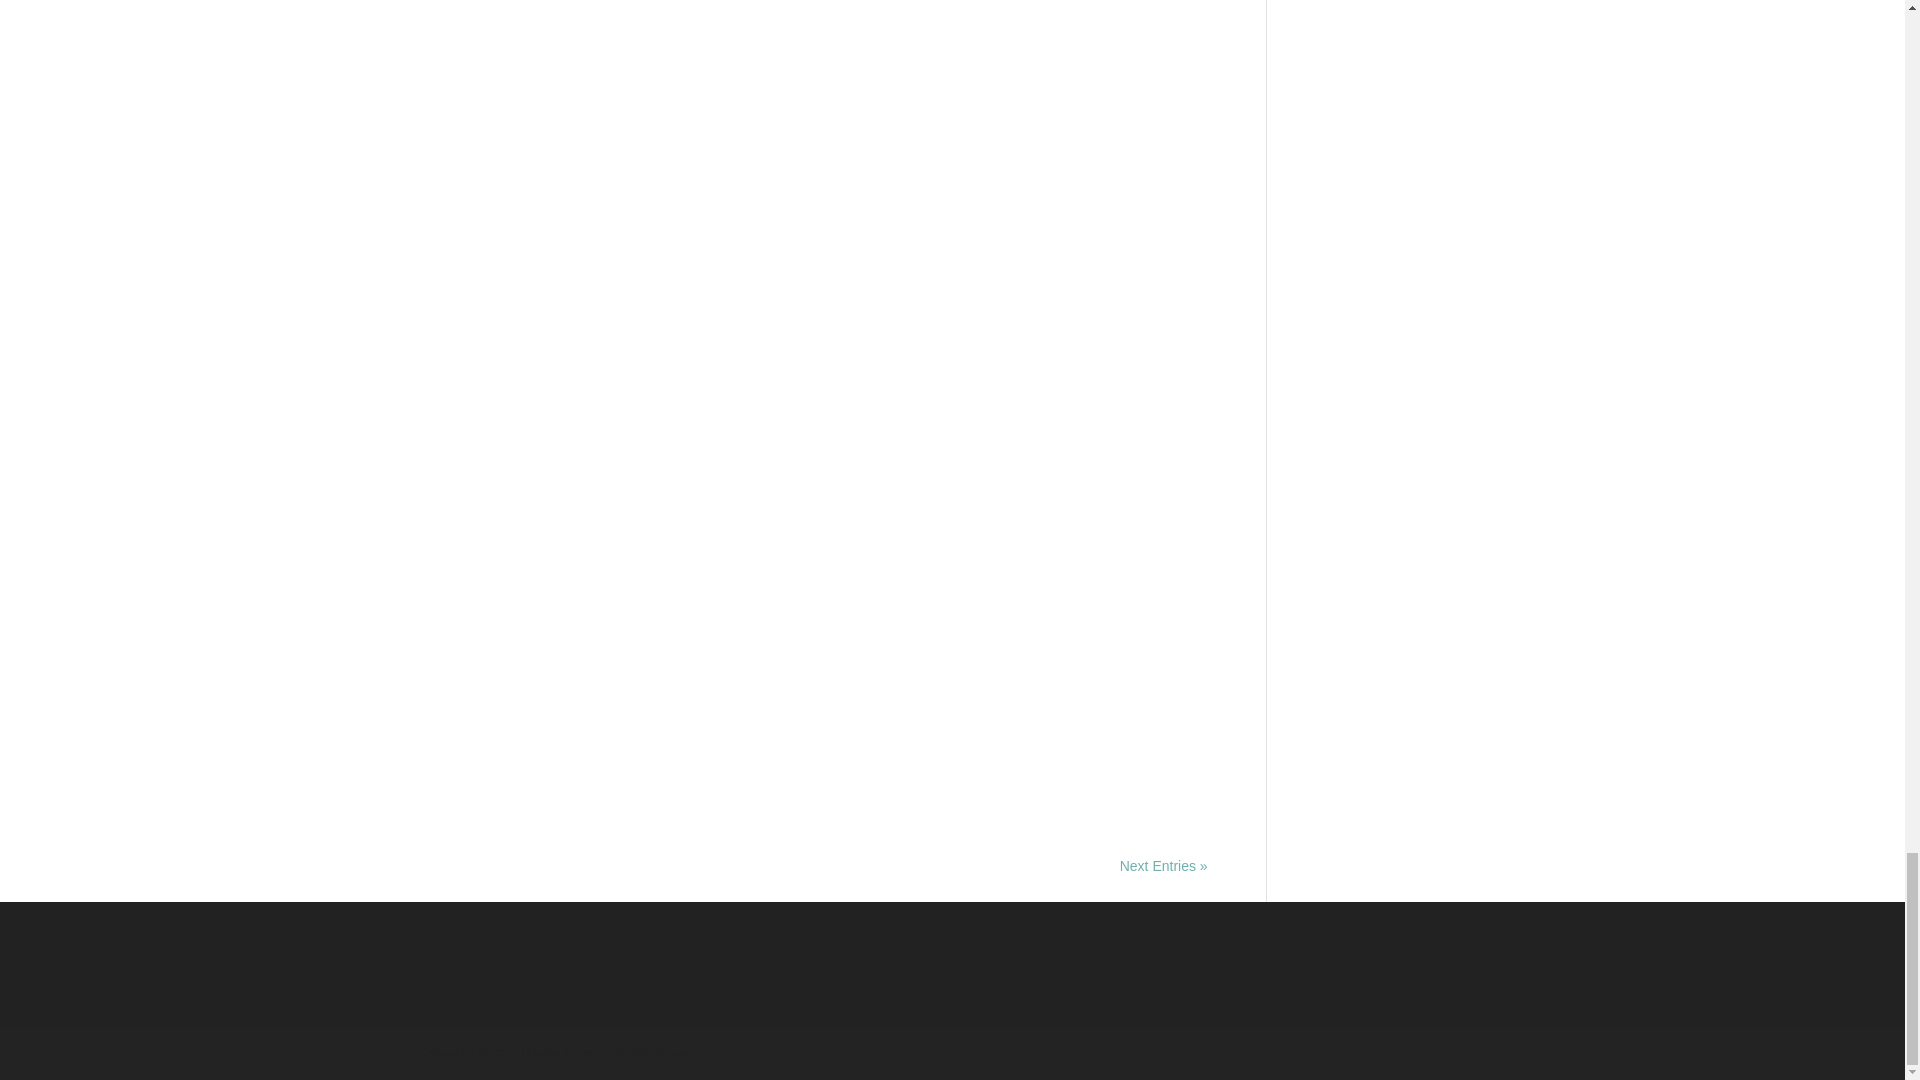 The height and width of the screenshot is (1080, 1920). I want to click on Premium WordPress Themes, so click(518, 1052).